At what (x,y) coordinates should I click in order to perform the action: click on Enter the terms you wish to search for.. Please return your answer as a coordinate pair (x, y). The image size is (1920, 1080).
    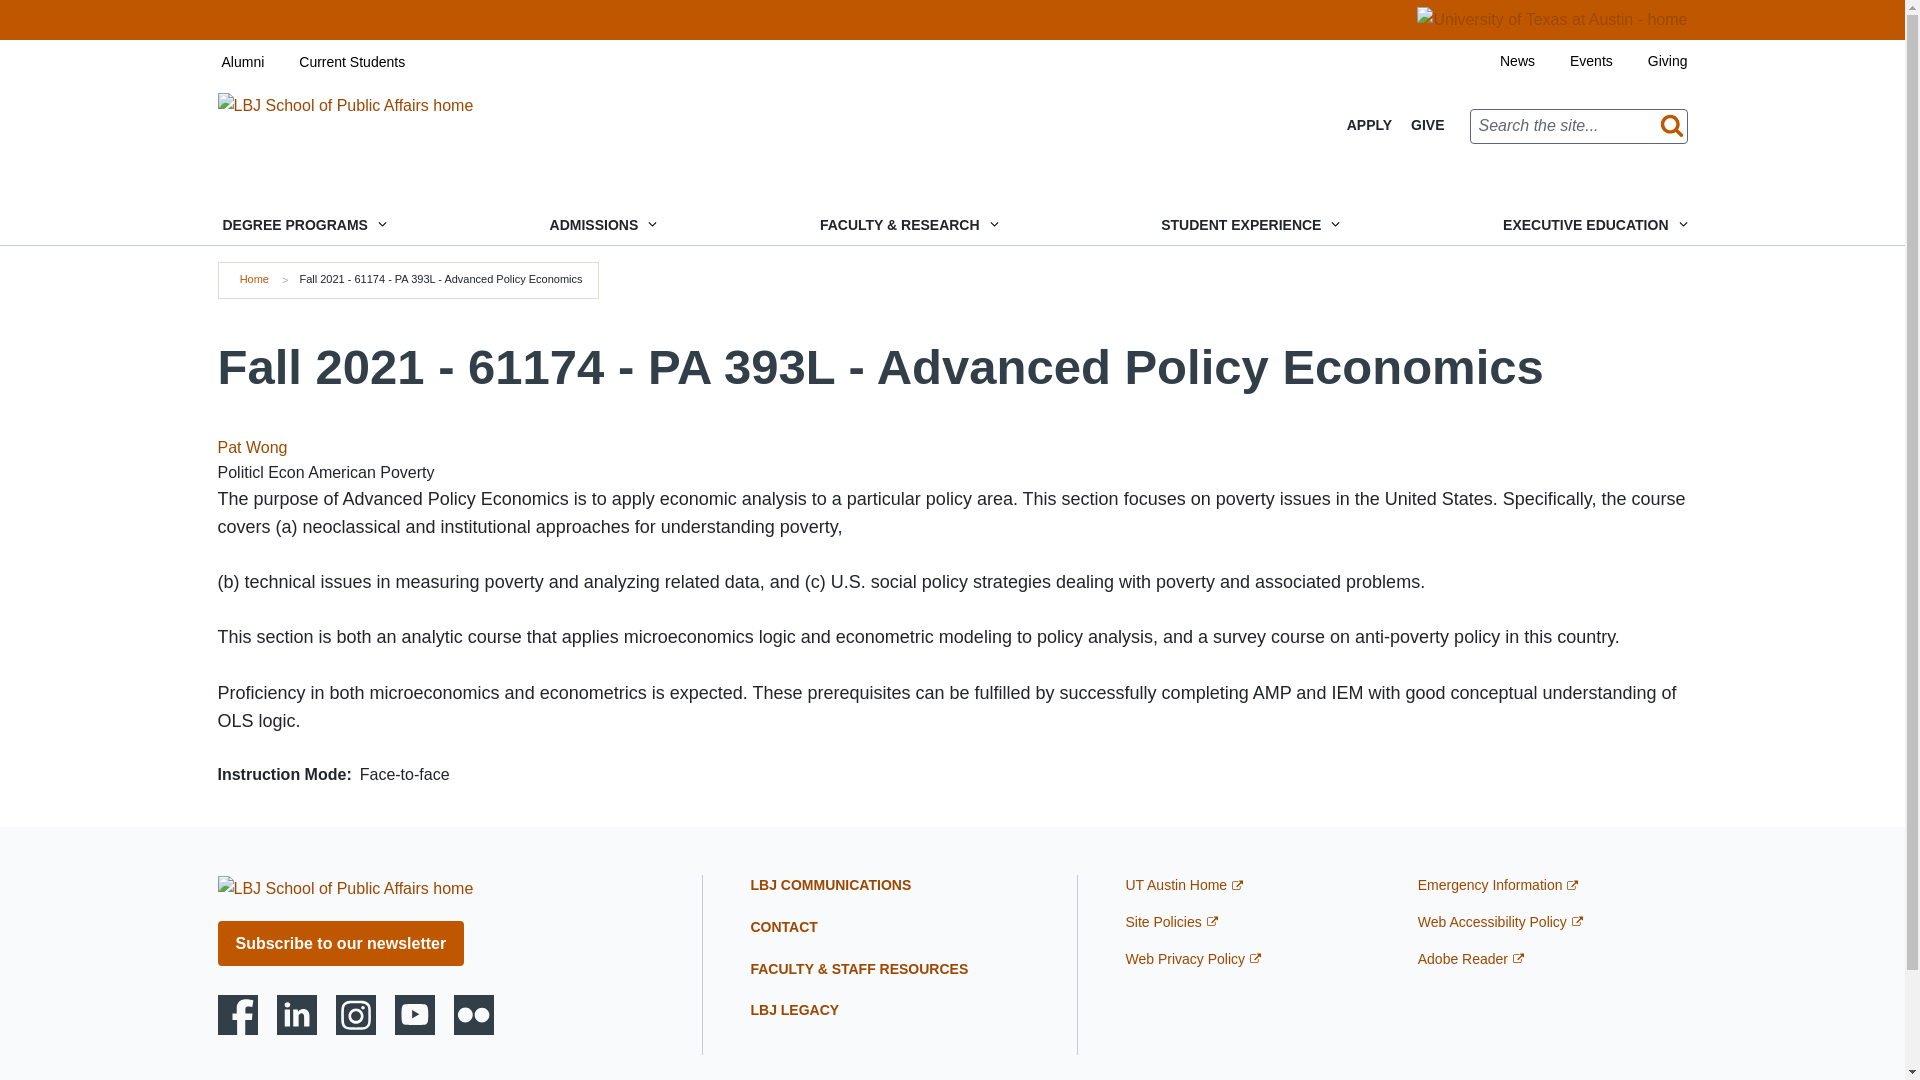
    Looking at the image, I should click on (1578, 126).